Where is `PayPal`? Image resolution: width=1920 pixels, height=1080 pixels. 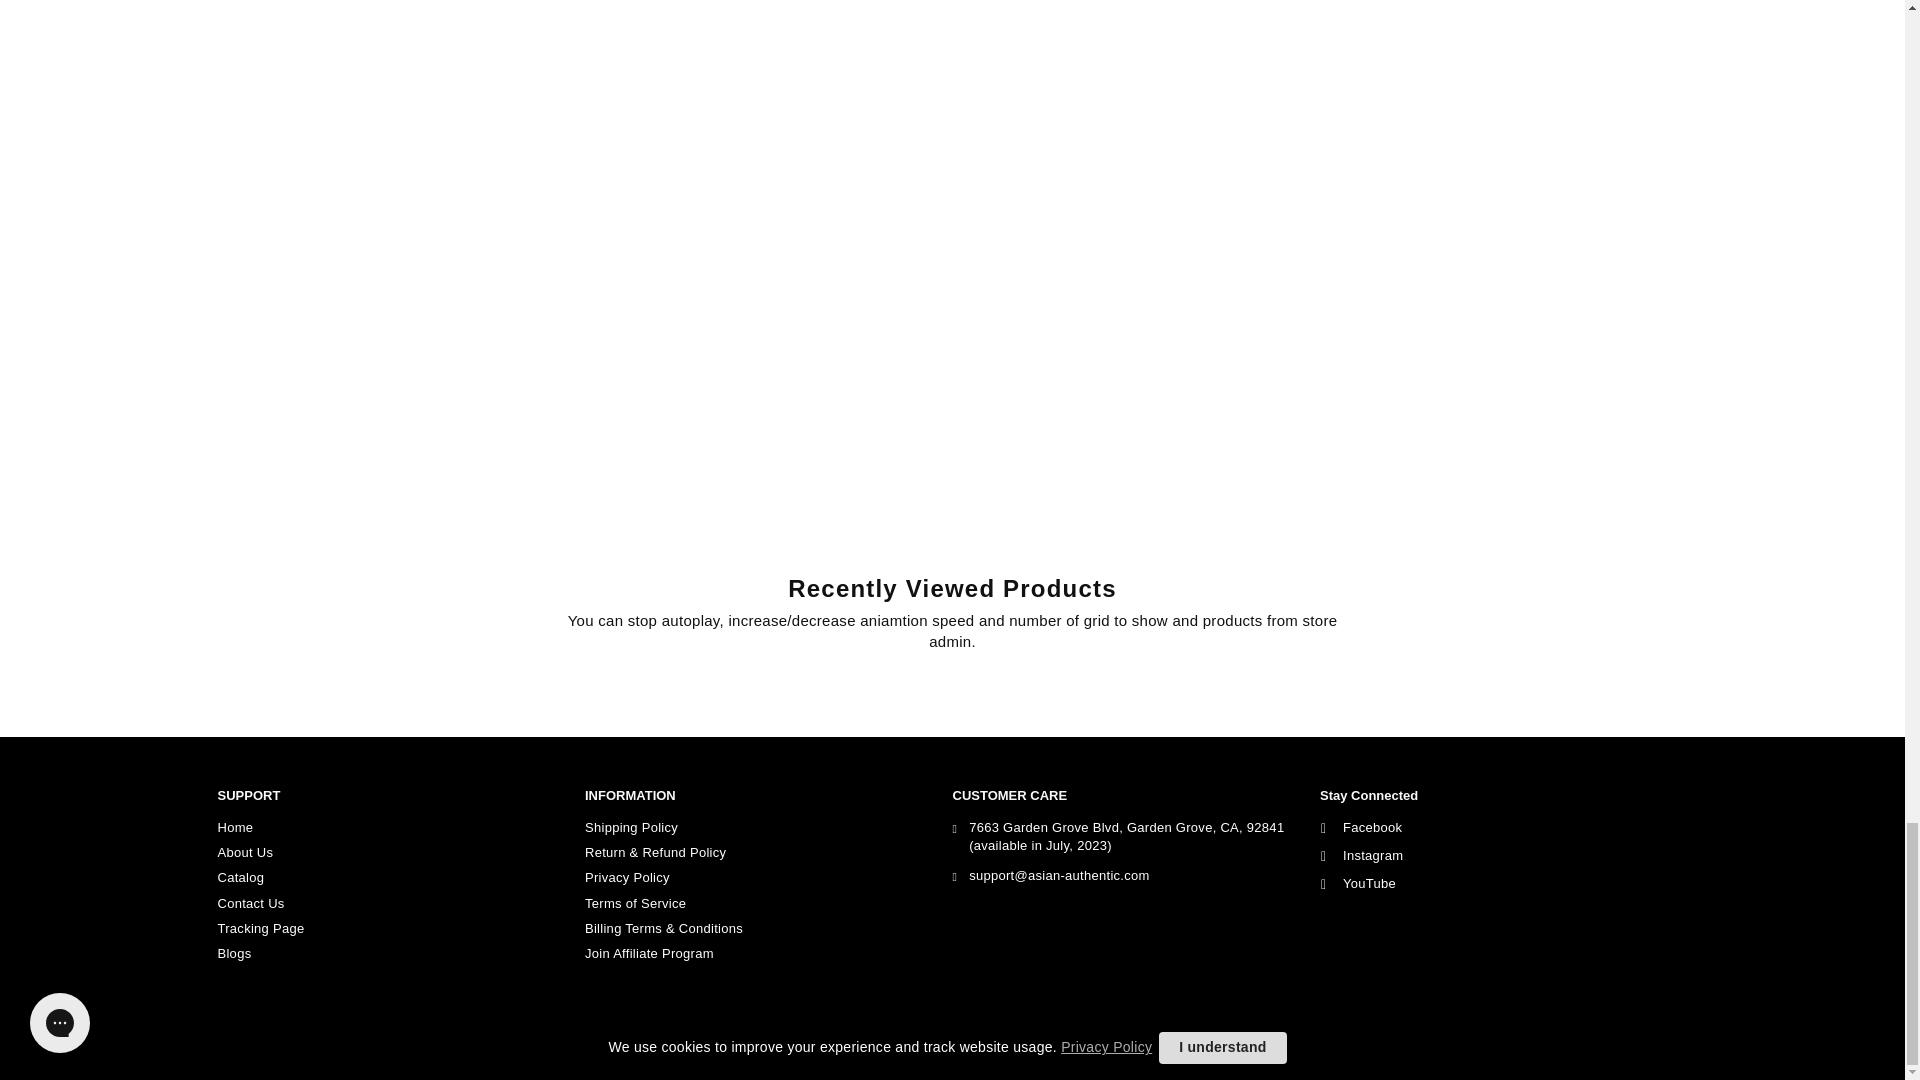
PayPal is located at coordinates (1630, 1047).